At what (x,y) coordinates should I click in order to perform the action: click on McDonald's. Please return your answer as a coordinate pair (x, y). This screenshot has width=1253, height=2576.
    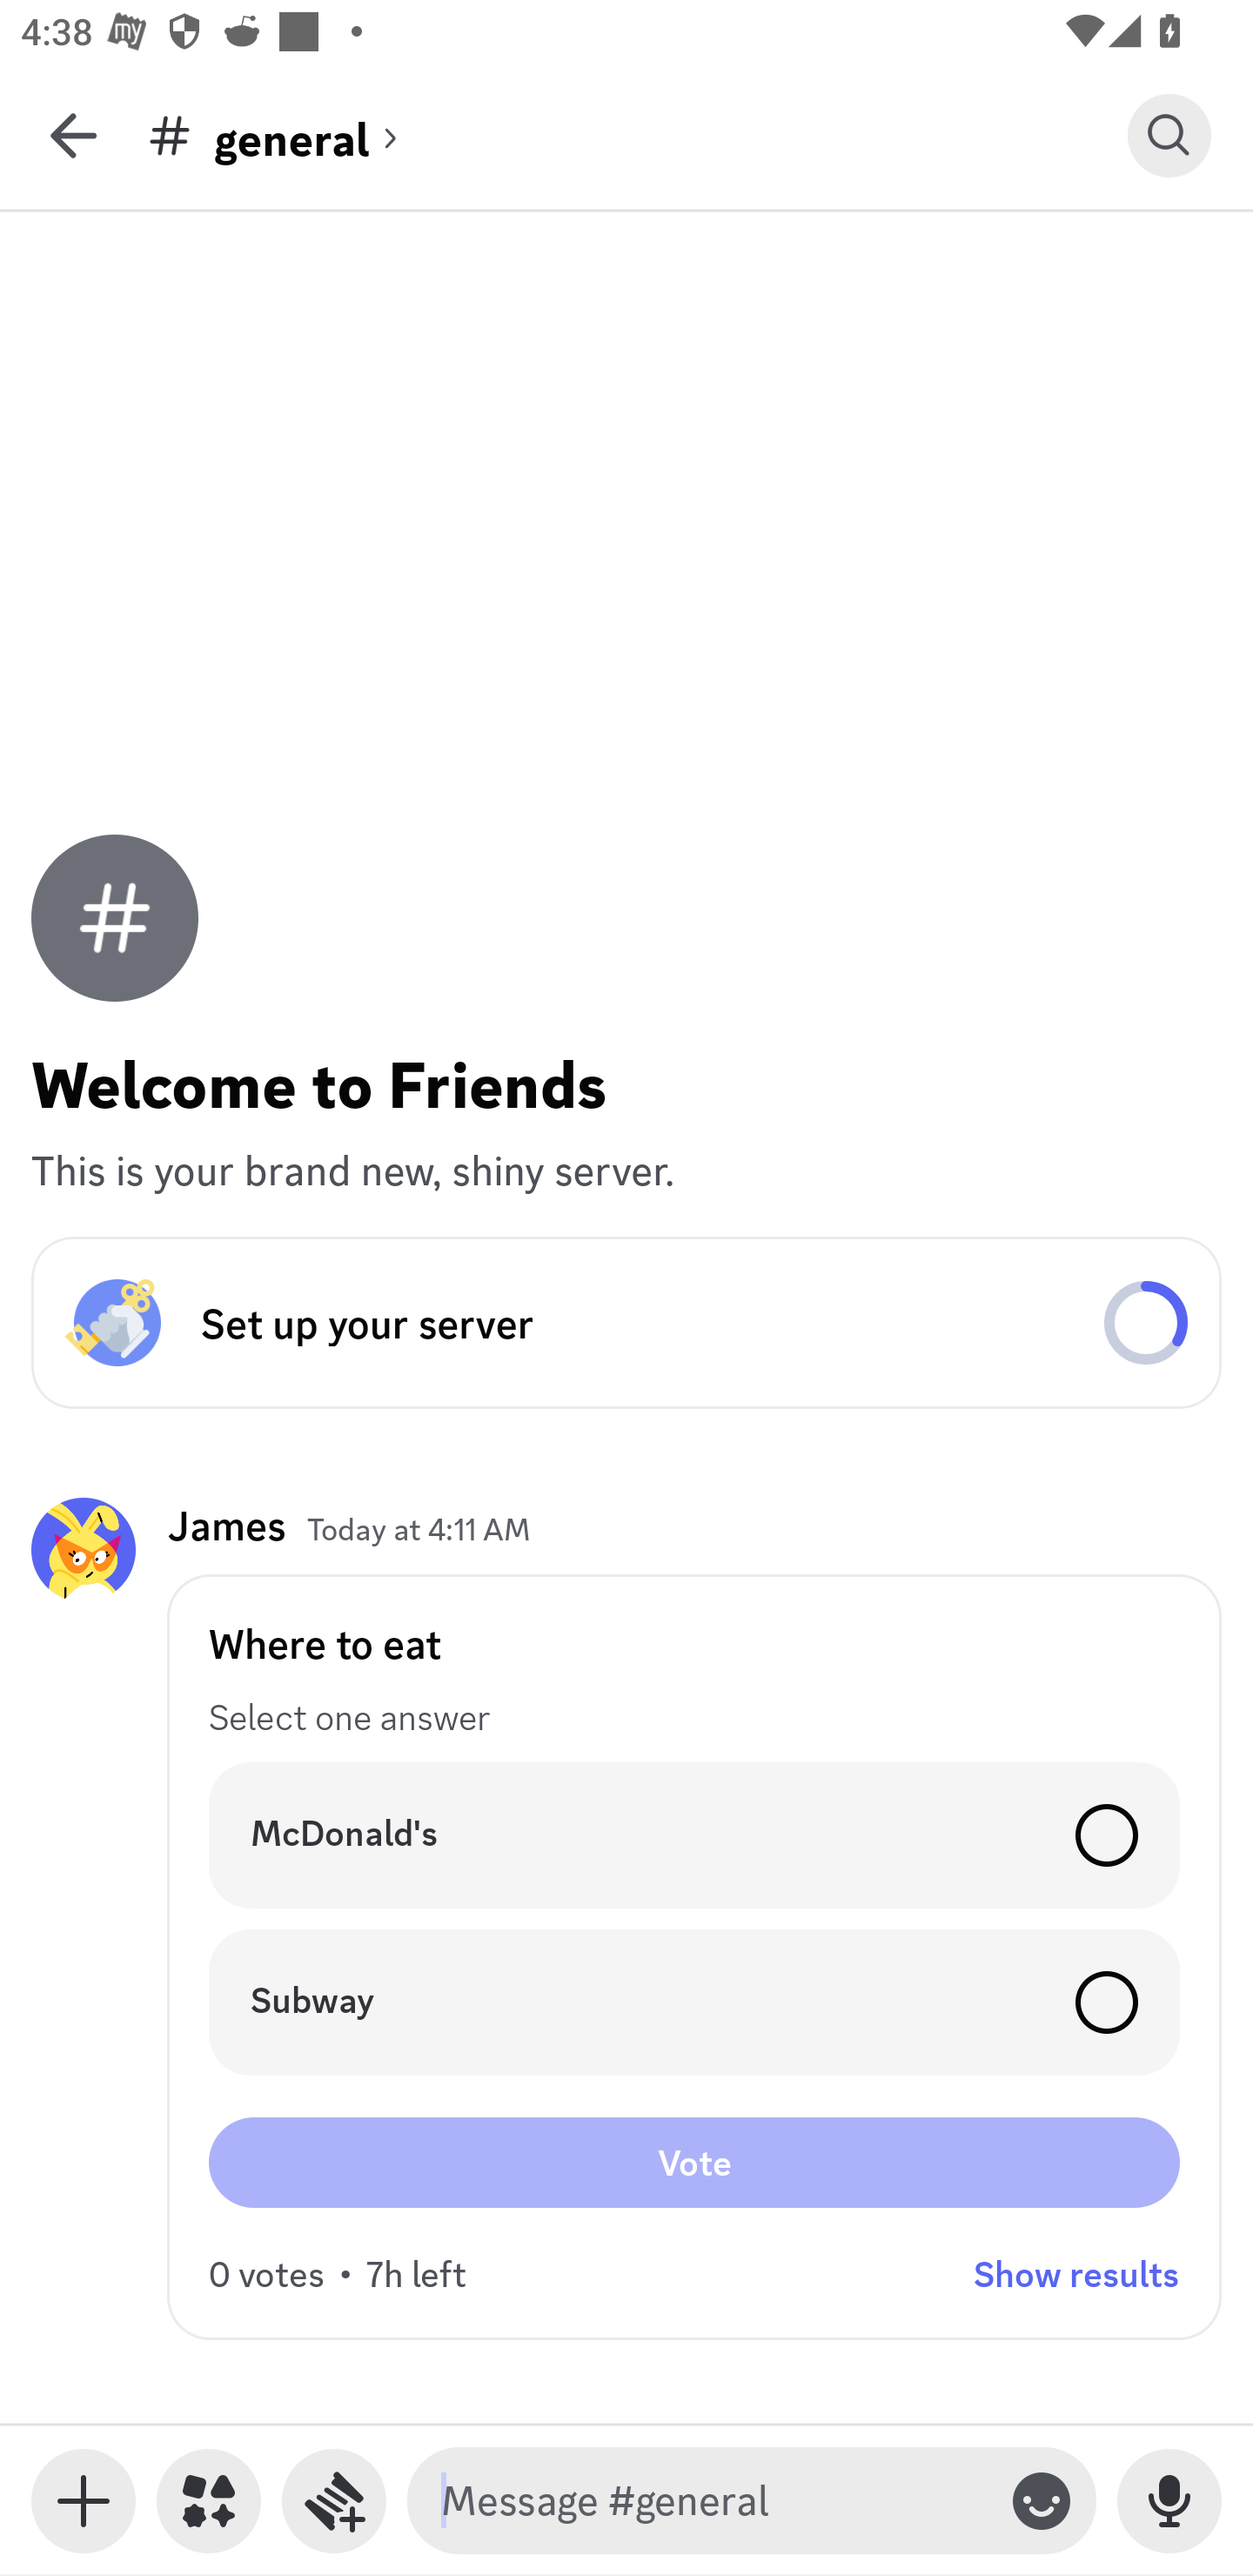
    Looking at the image, I should click on (694, 1835).